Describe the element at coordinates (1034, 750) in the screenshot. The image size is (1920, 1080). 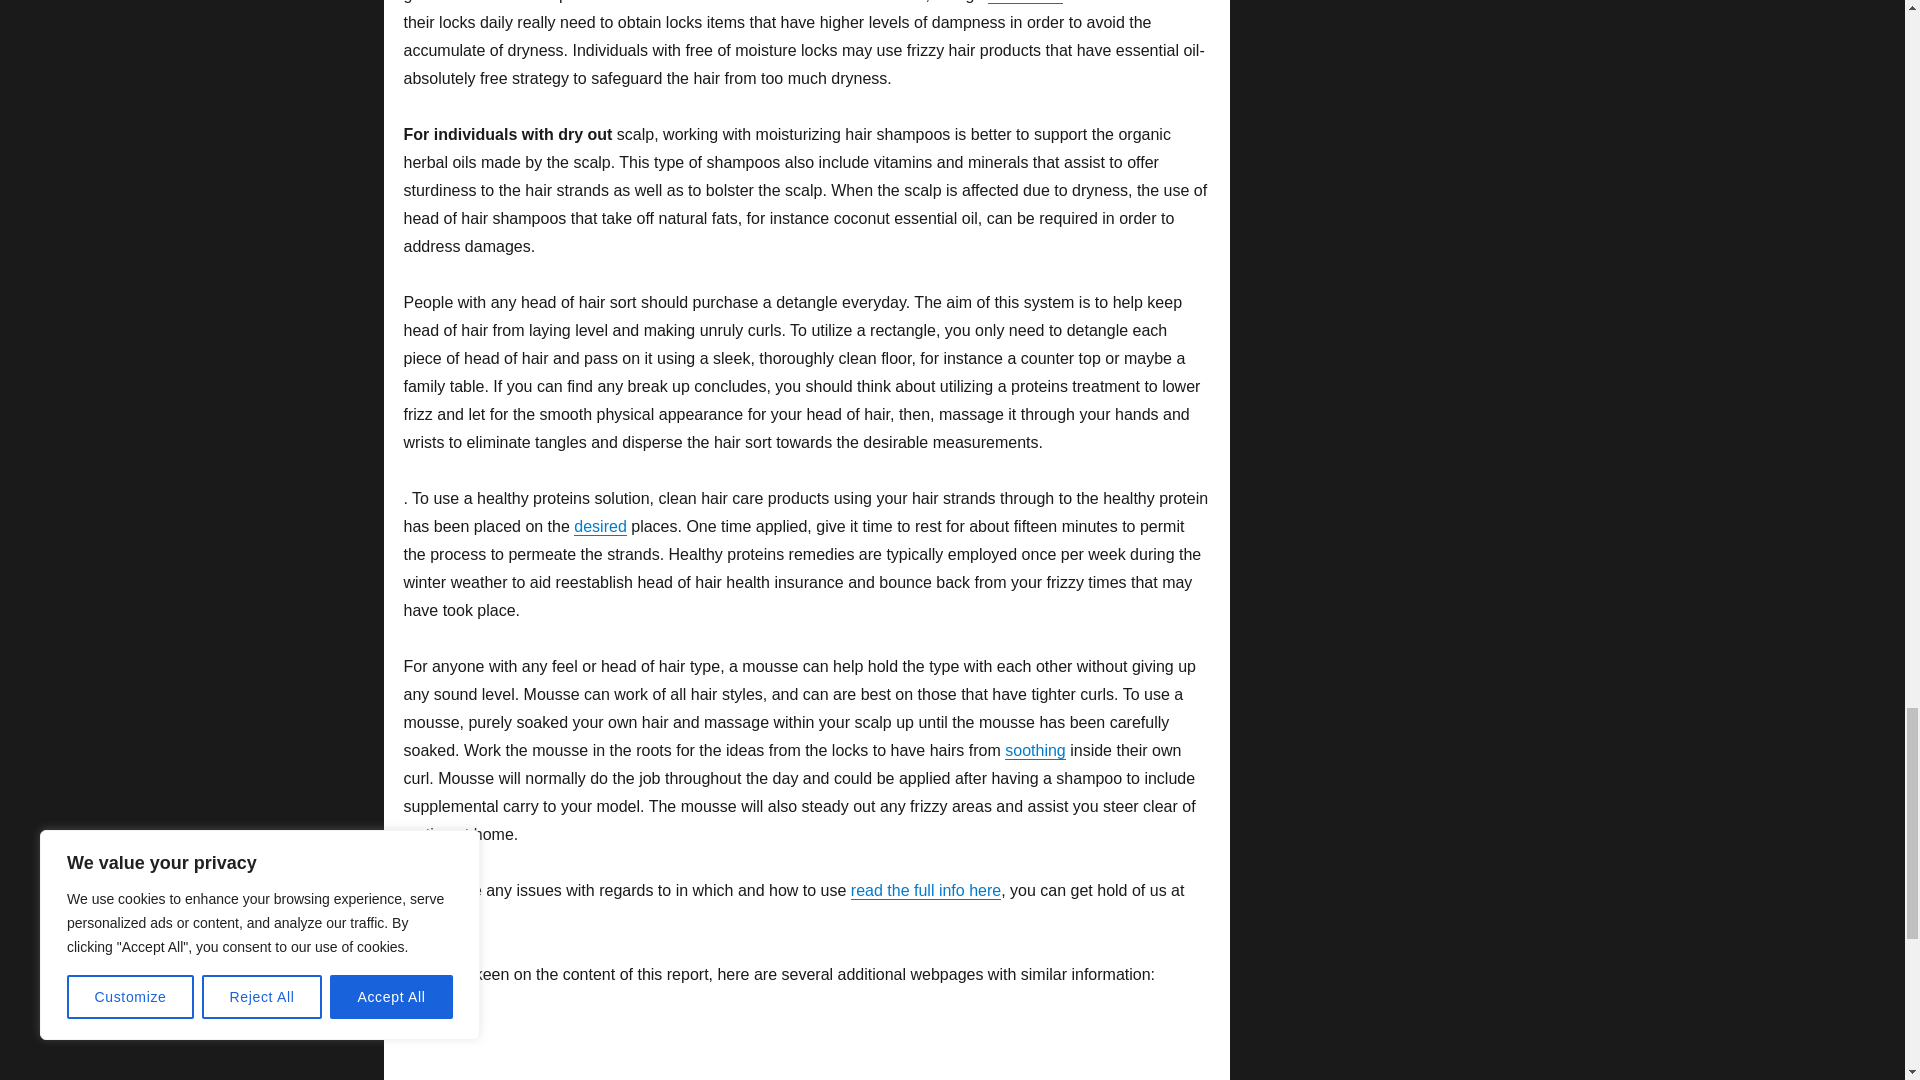
I see `soothing` at that location.